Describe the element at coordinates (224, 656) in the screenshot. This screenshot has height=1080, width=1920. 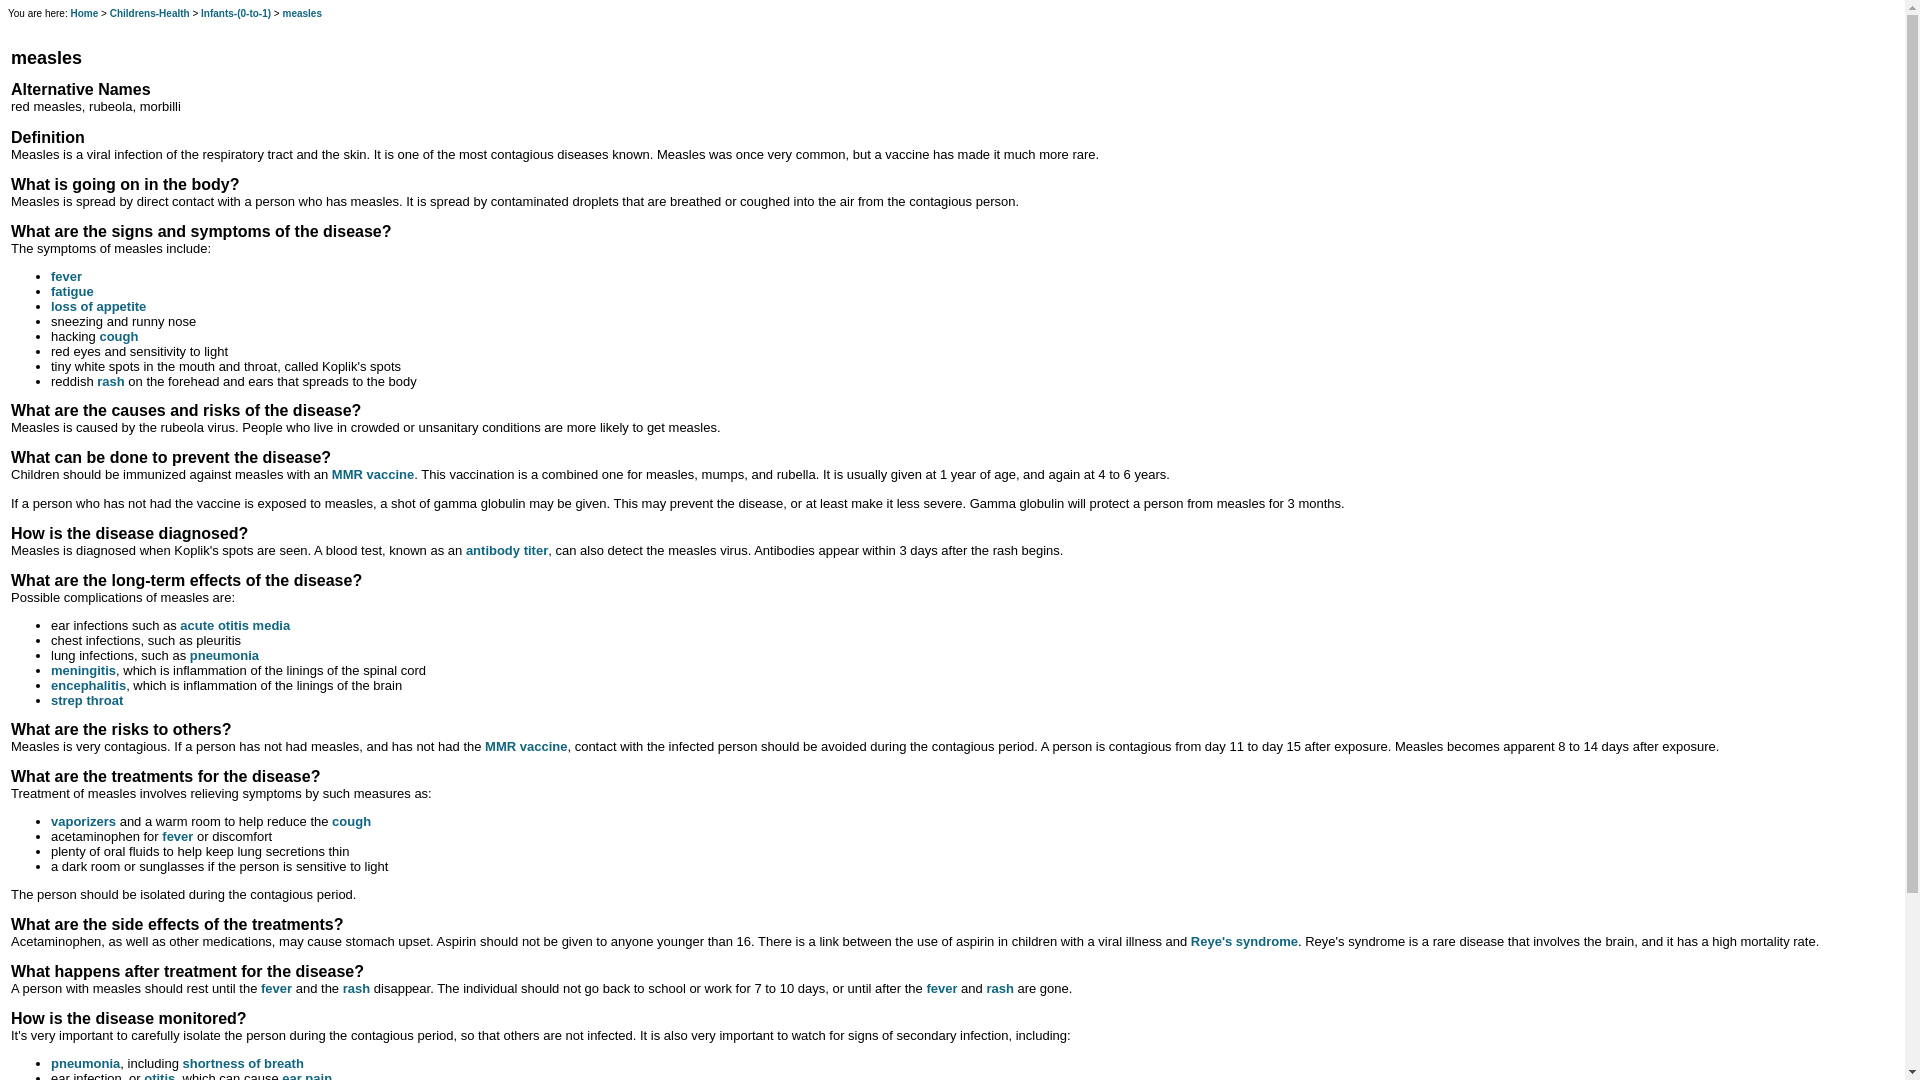
I see `pneumonia` at that location.